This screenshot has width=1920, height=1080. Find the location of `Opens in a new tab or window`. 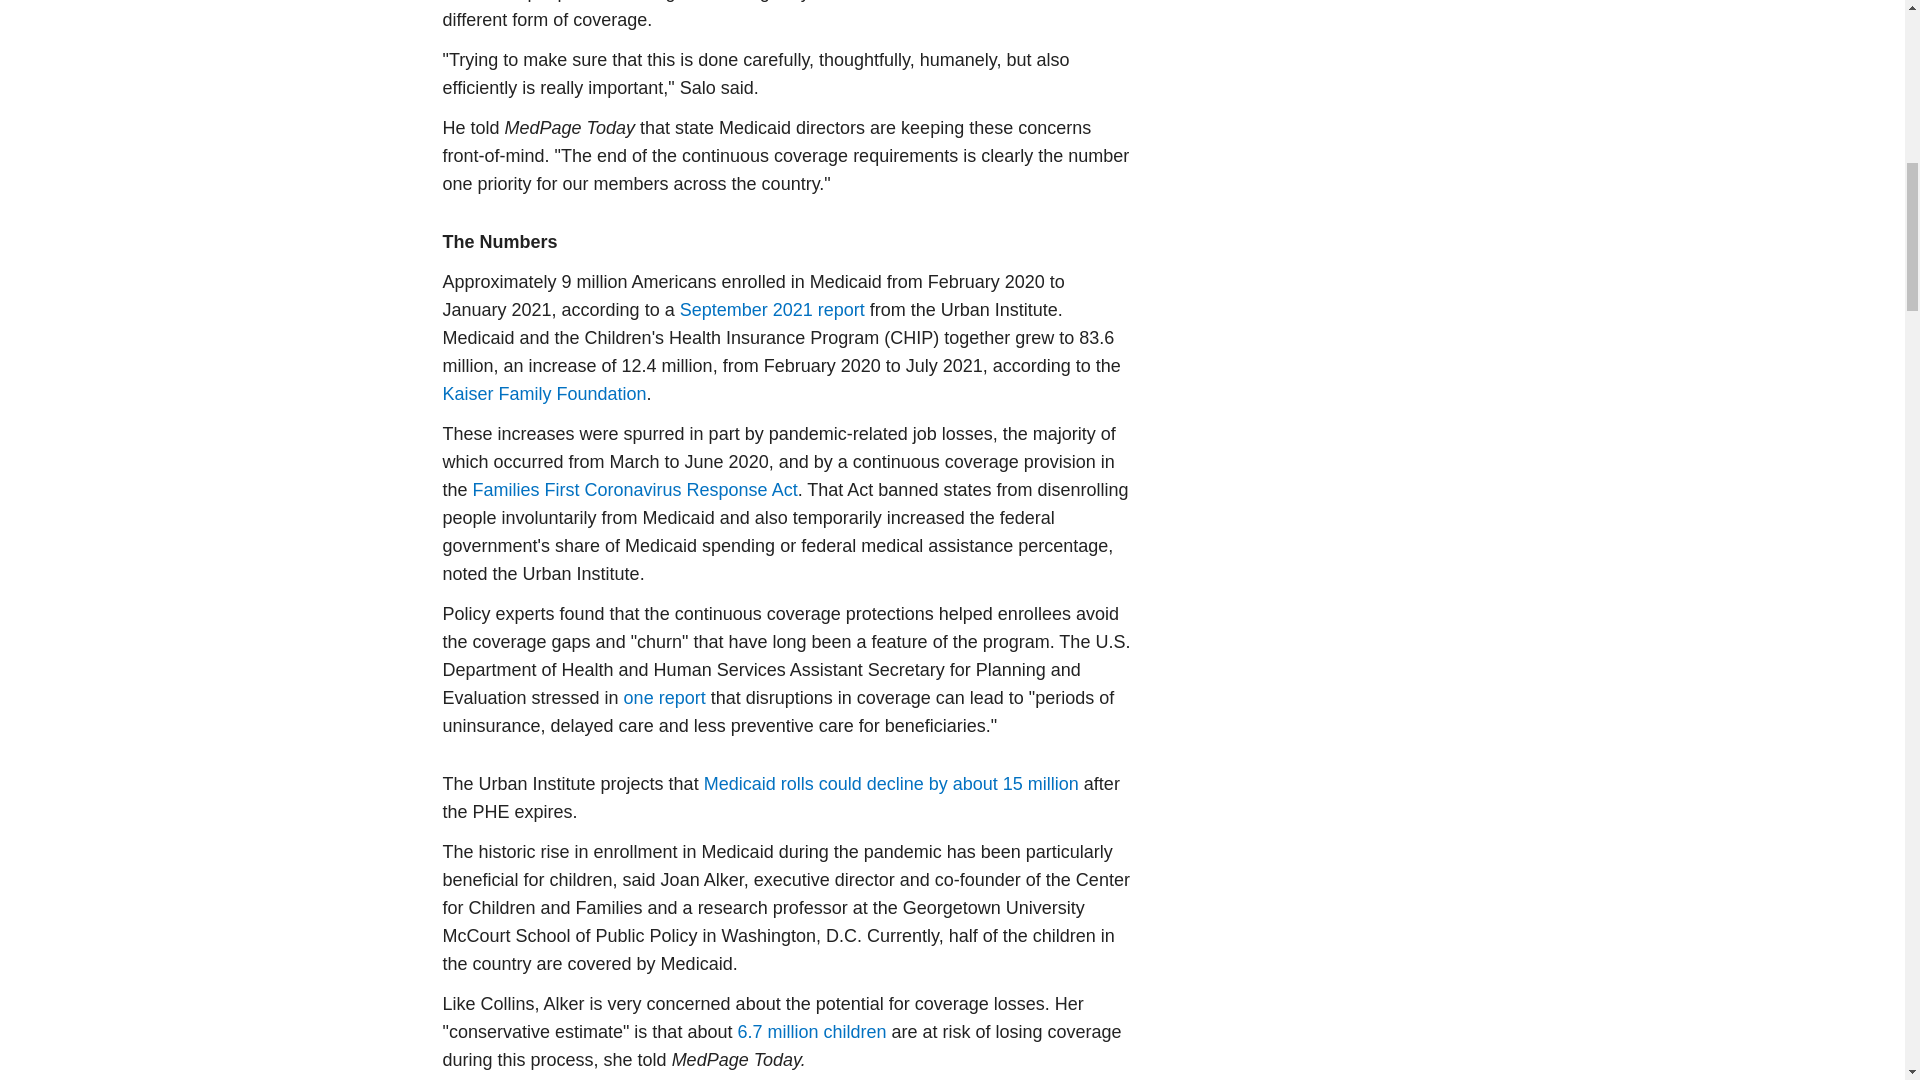

Opens in a new tab or window is located at coordinates (543, 394).